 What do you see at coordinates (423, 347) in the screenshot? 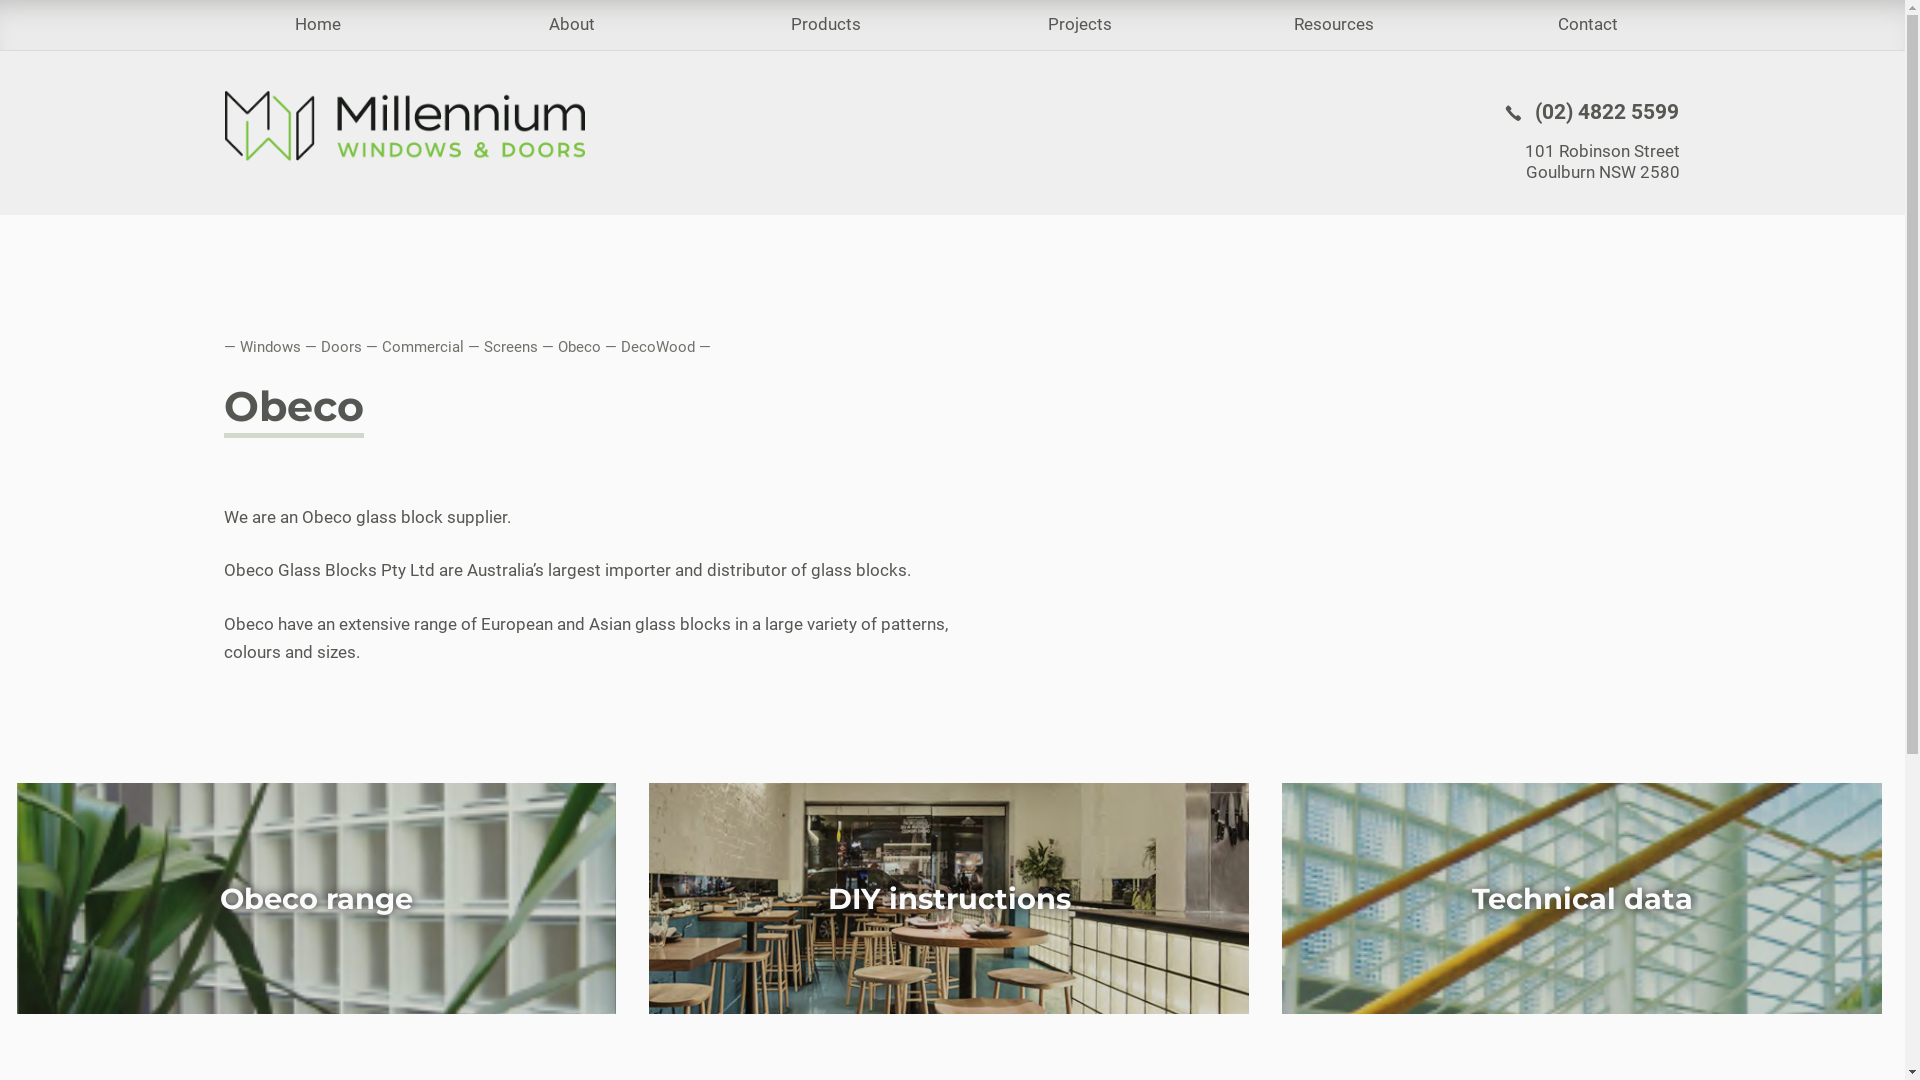
I see `Commercial` at bounding box center [423, 347].